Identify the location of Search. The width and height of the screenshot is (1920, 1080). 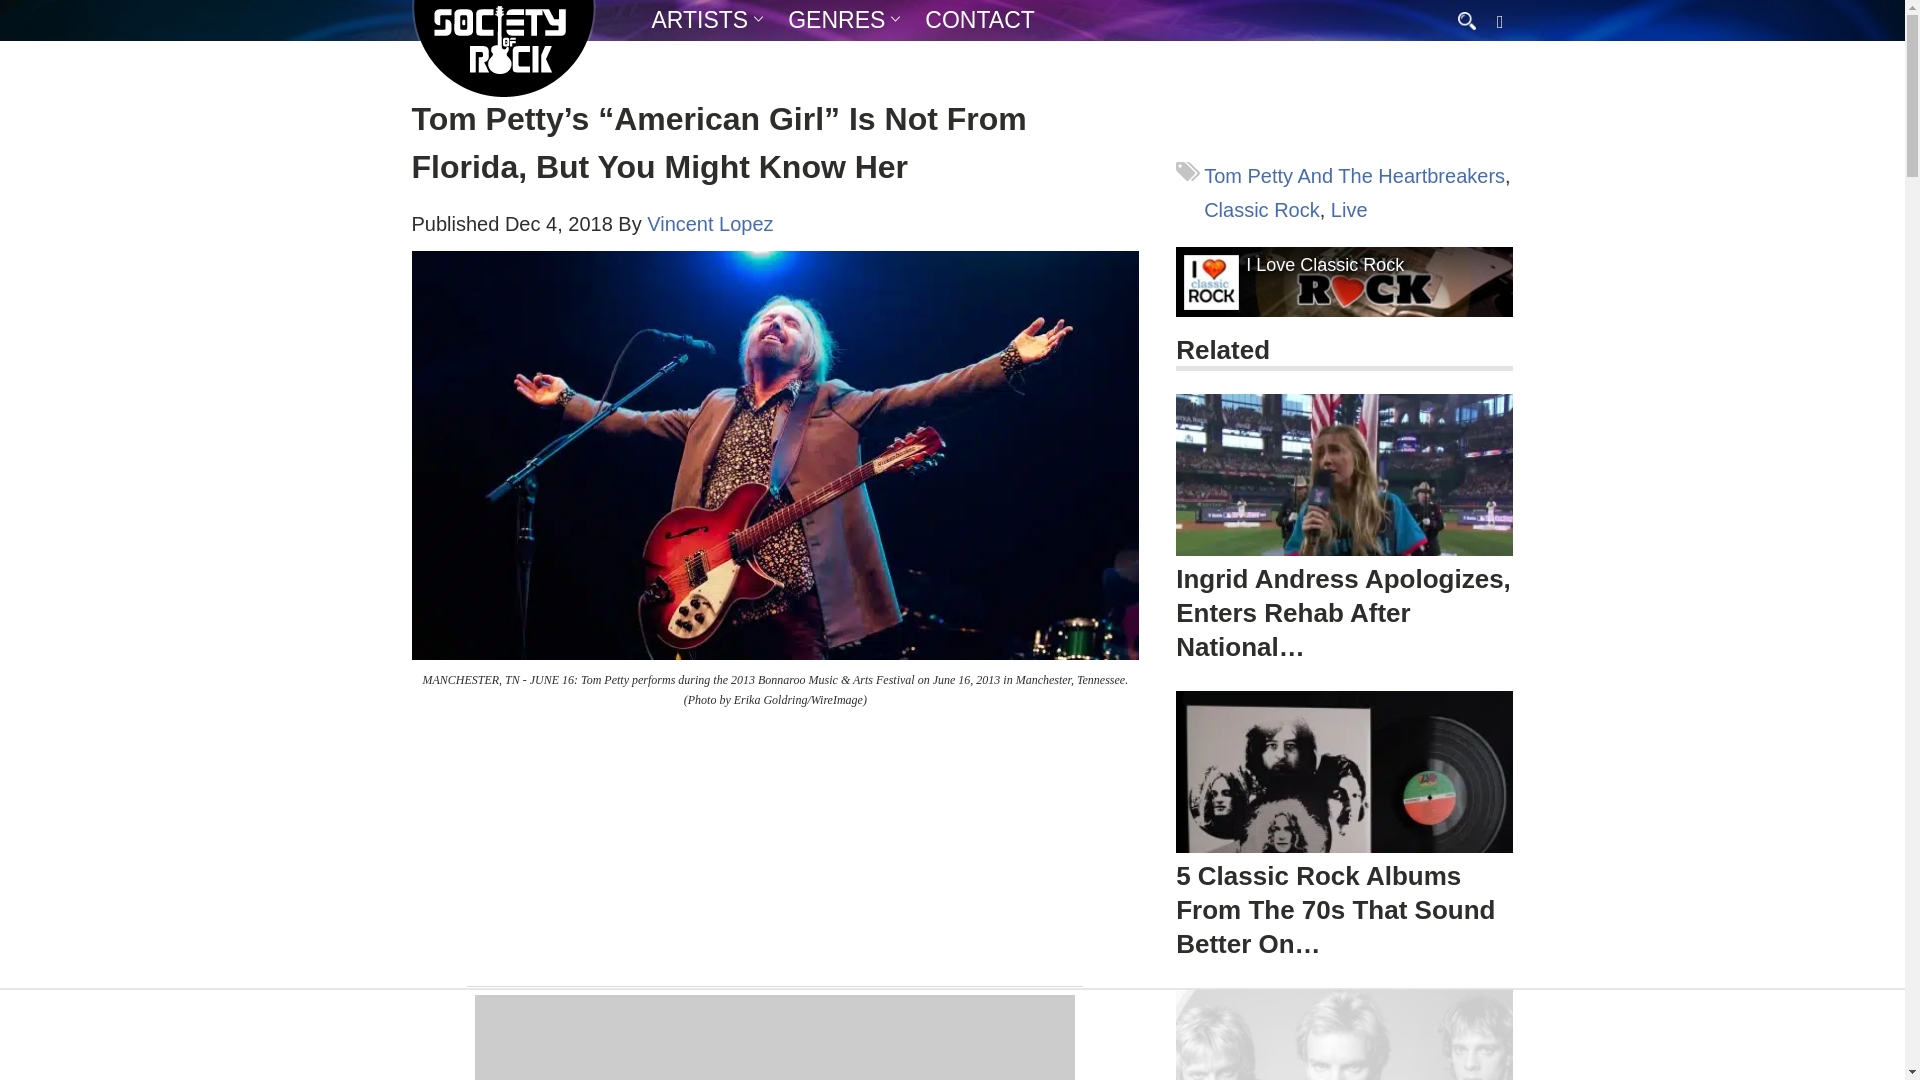
(20, 8).